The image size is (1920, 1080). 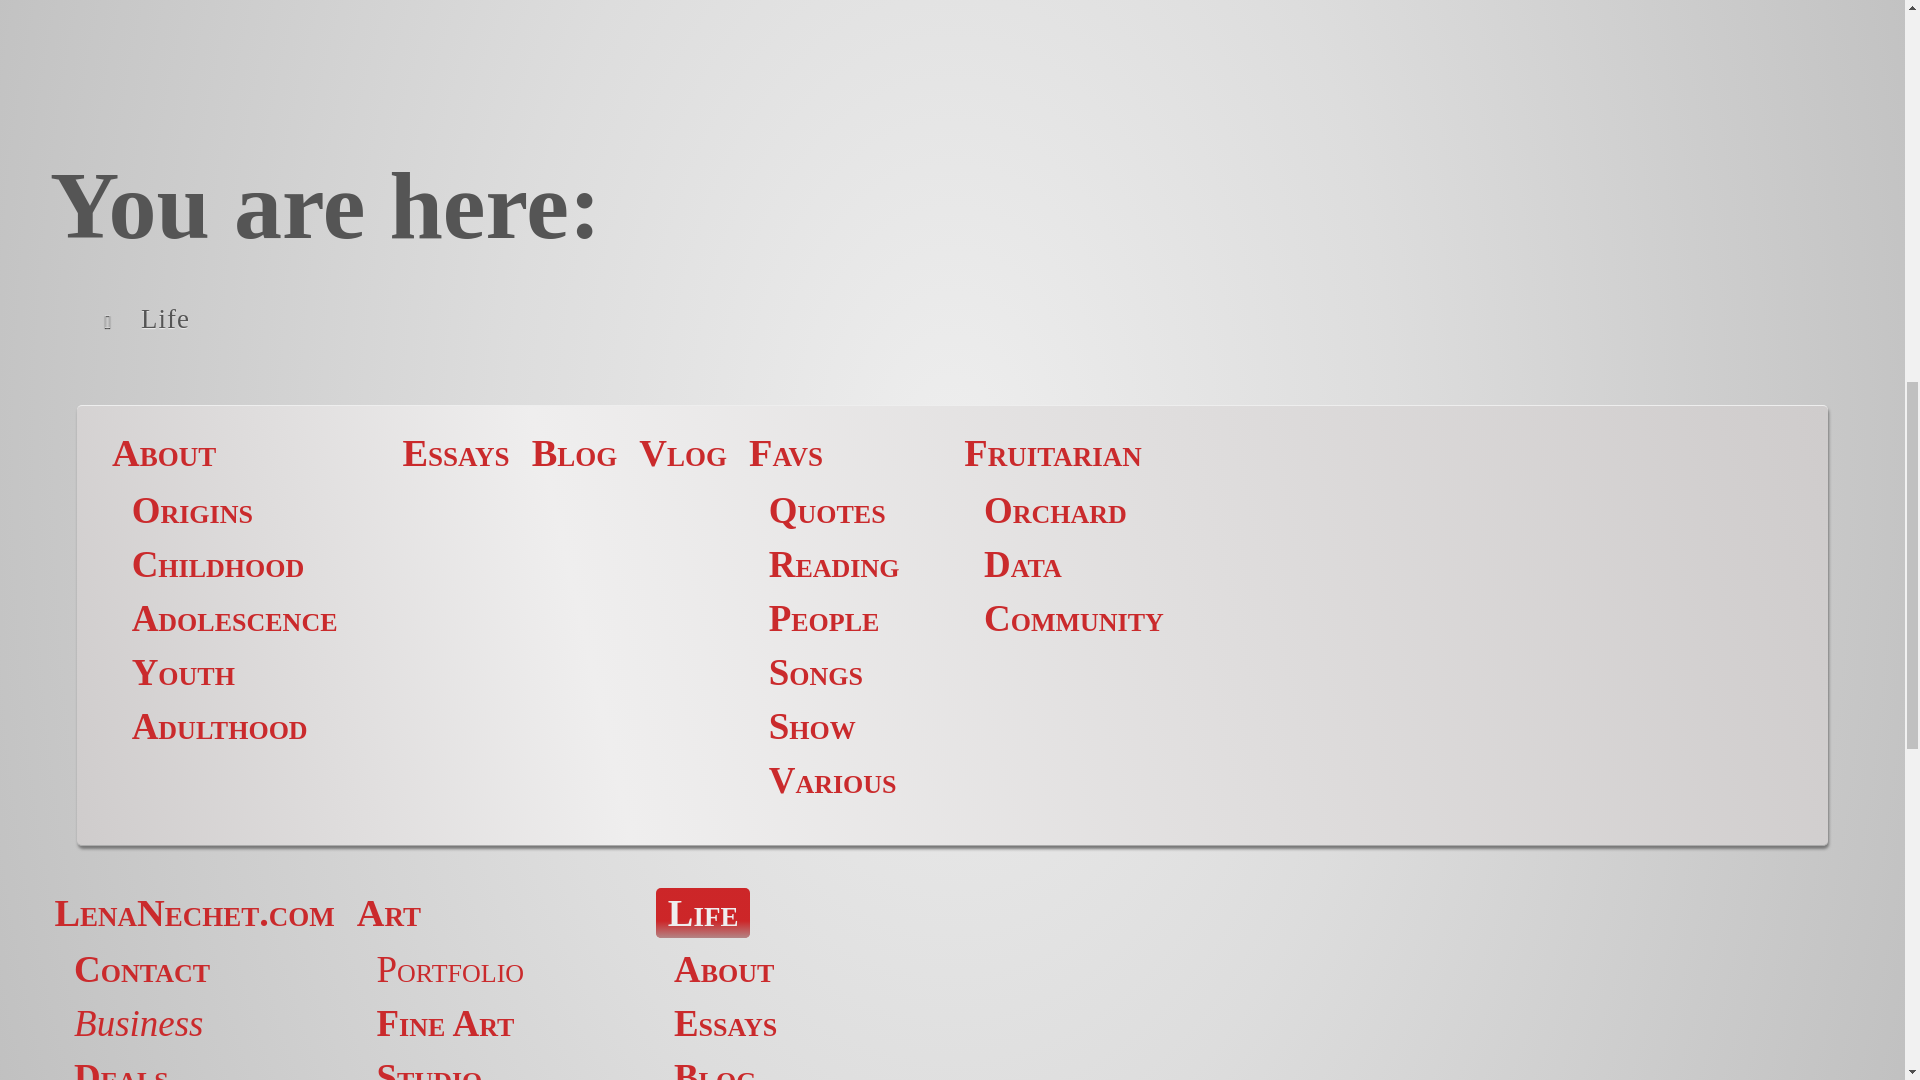 I want to click on Favs, so click(x=786, y=453).